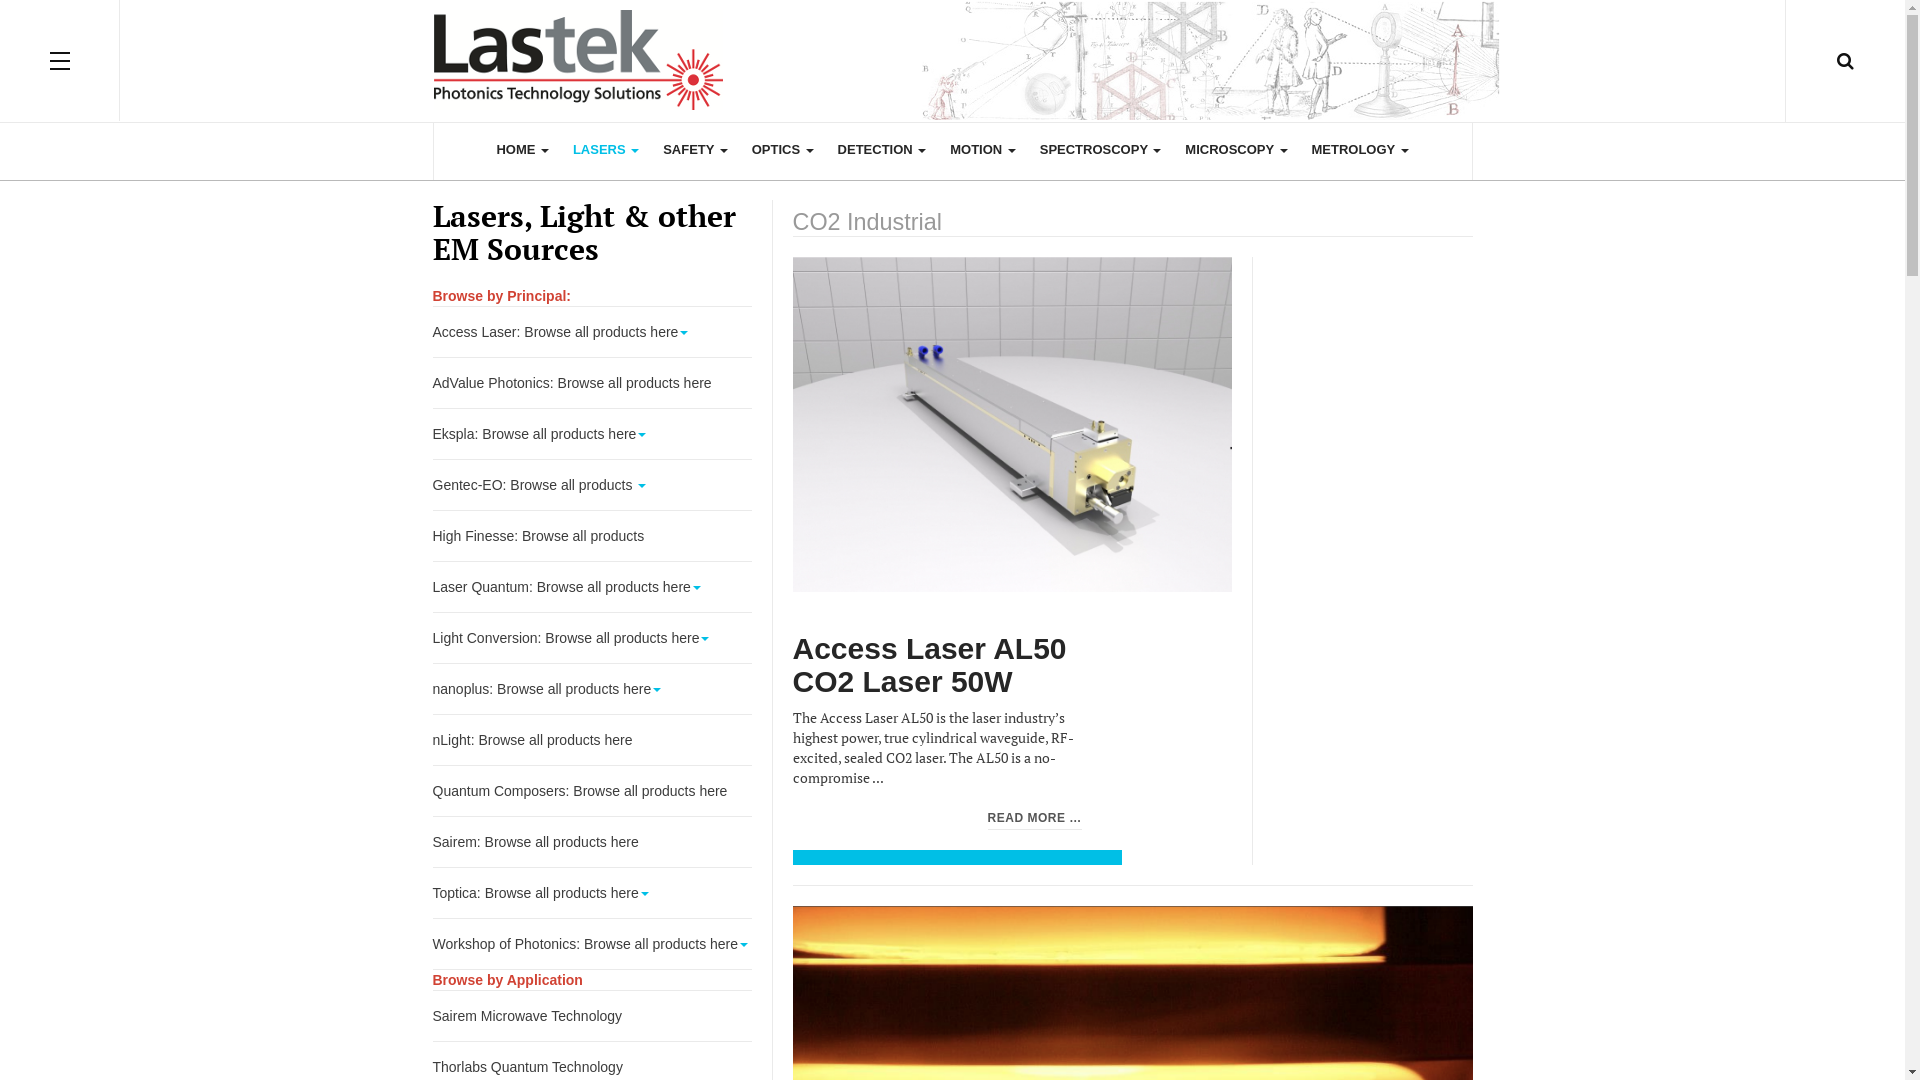 The width and height of the screenshot is (1920, 1080). I want to click on Sairem: Browse all products here, so click(592, 842).